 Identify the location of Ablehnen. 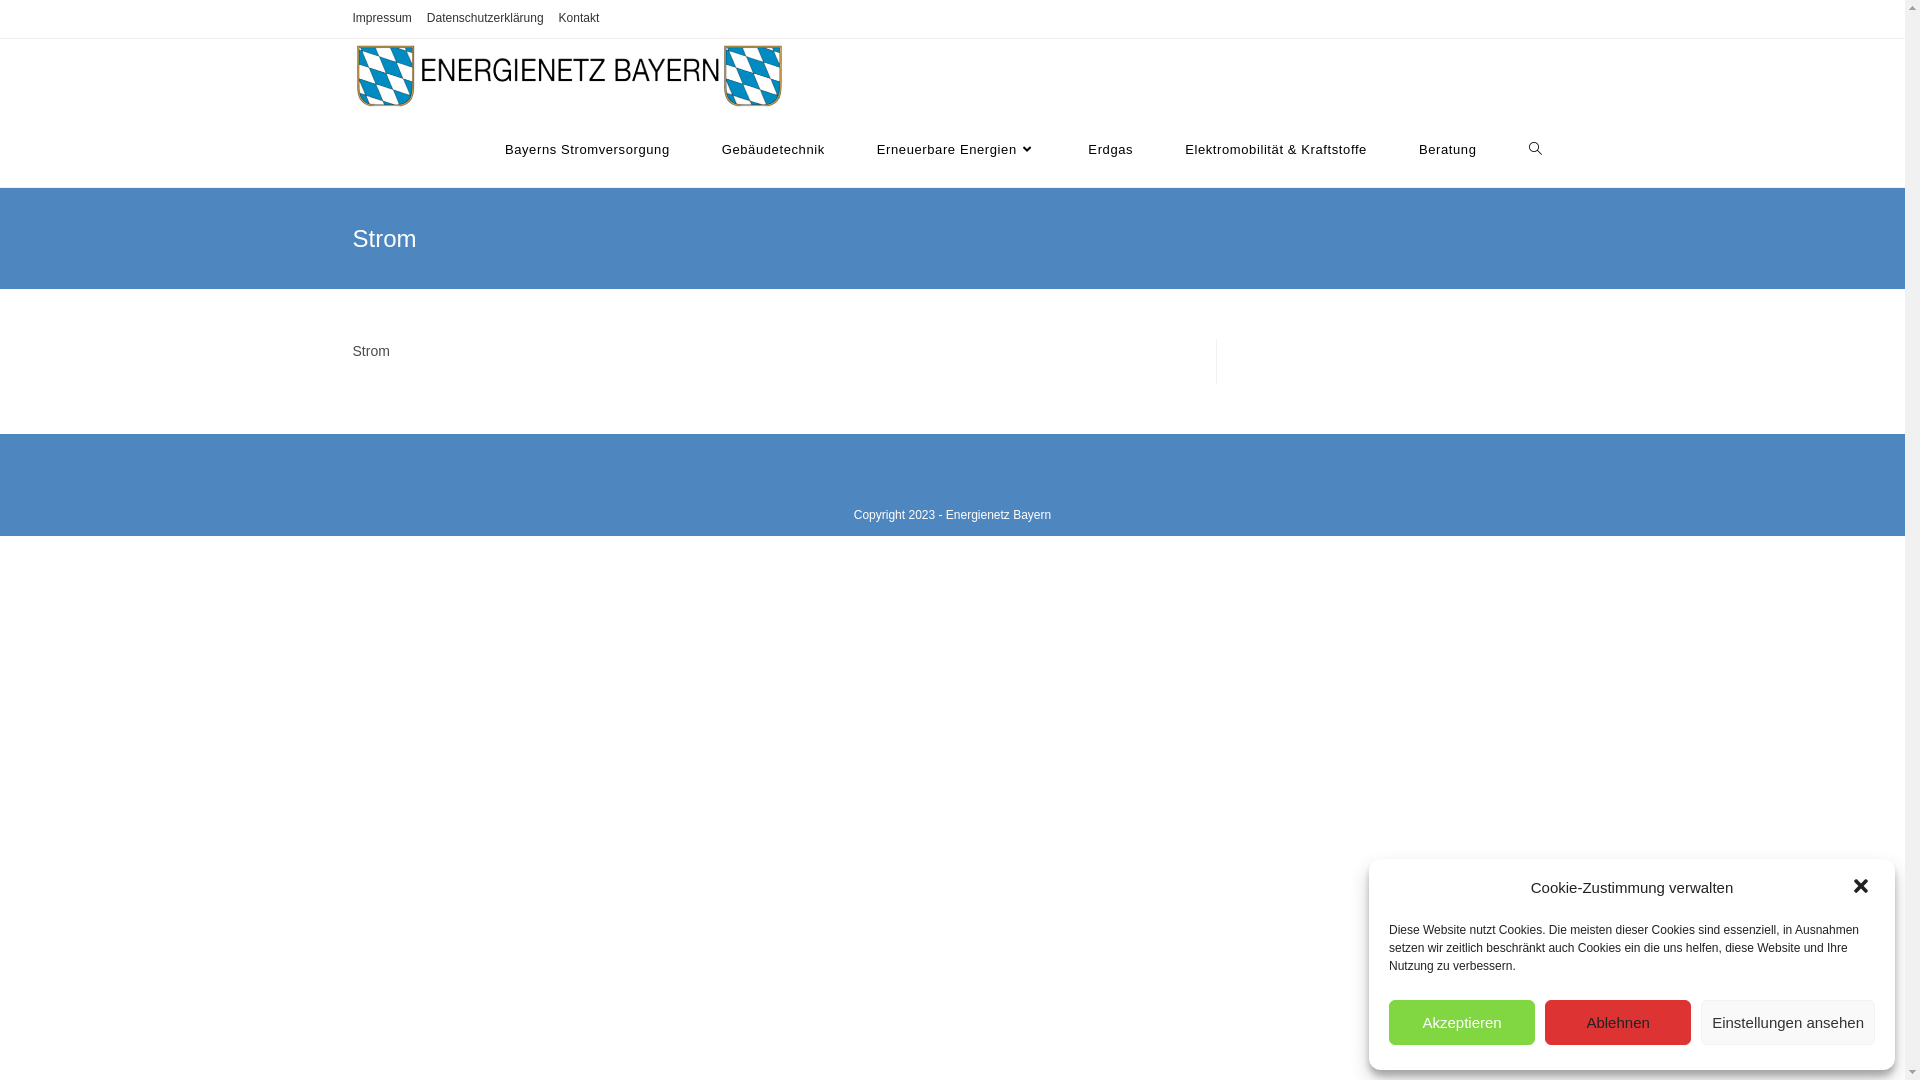
(1618, 1022).